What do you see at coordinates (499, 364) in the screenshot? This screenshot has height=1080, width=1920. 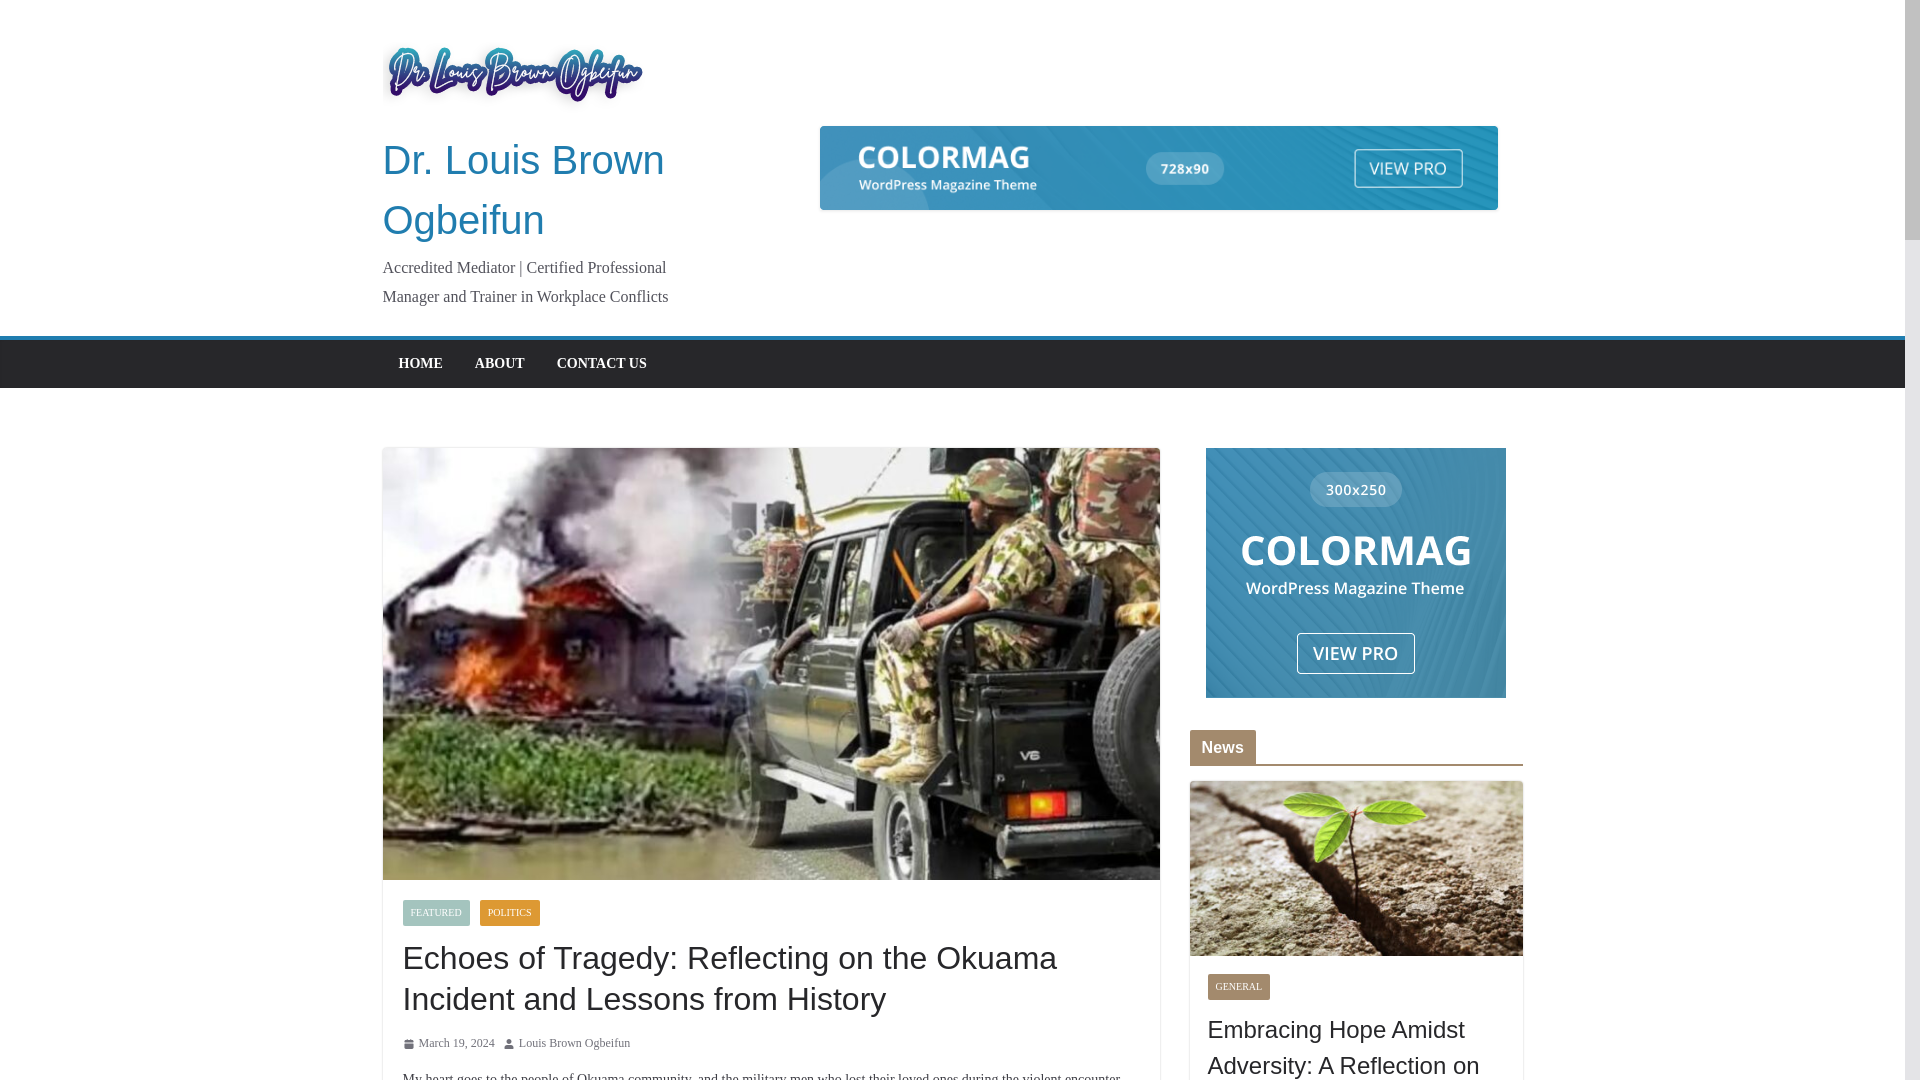 I see `ABOUT` at bounding box center [499, 364].